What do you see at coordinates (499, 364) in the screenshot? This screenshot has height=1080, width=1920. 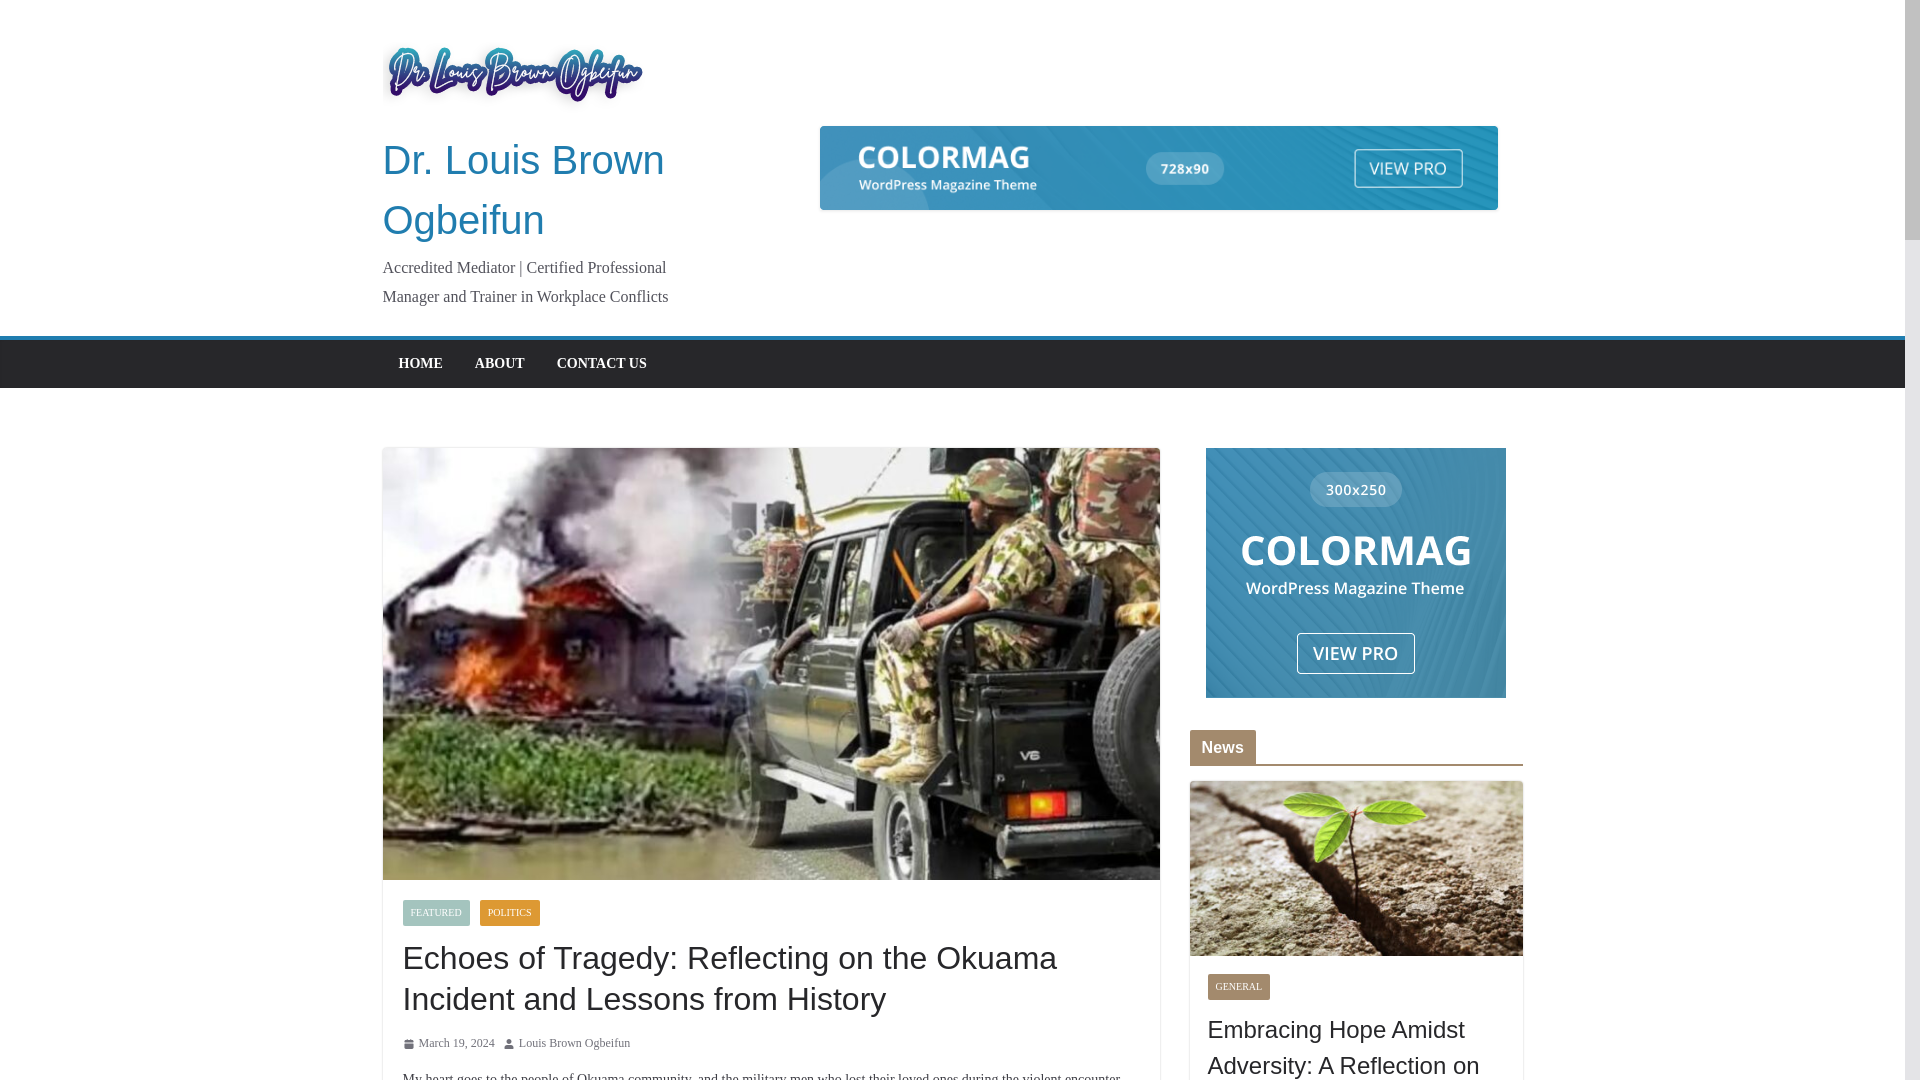 I see `ABOUT` at bounding box center [499, 364].